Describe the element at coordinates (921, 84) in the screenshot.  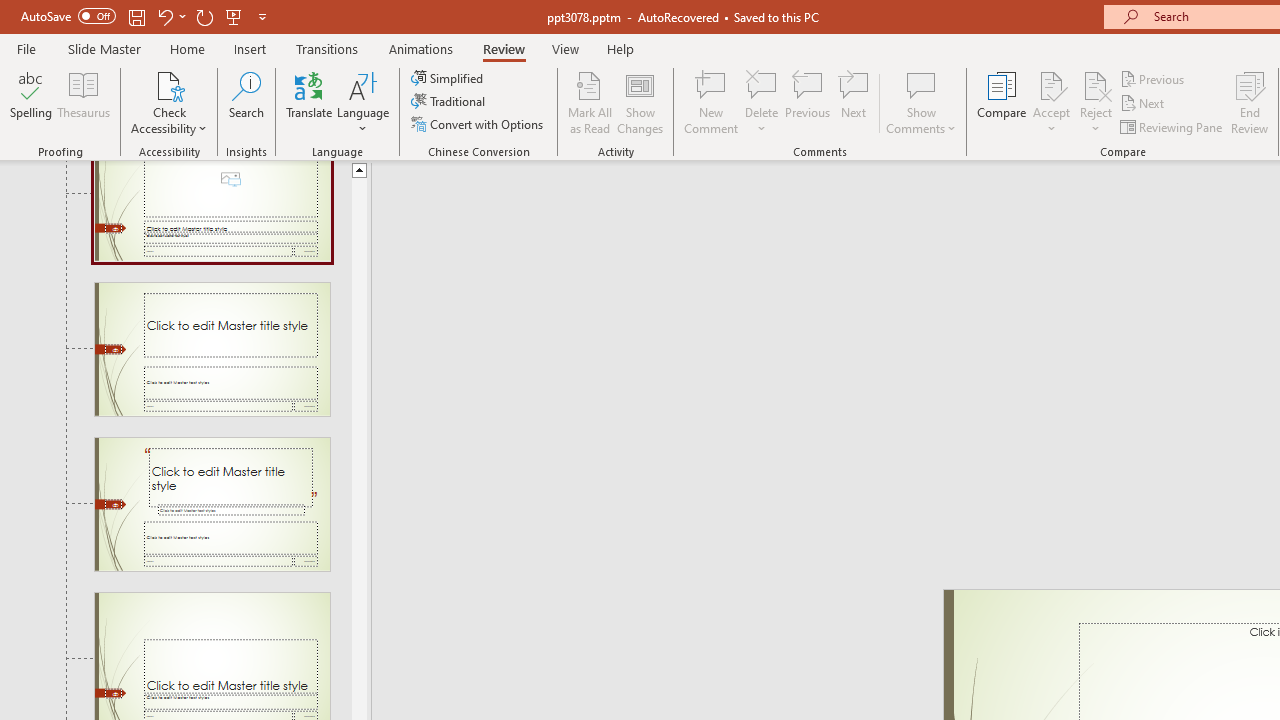
I see `Show Comments` at that location.